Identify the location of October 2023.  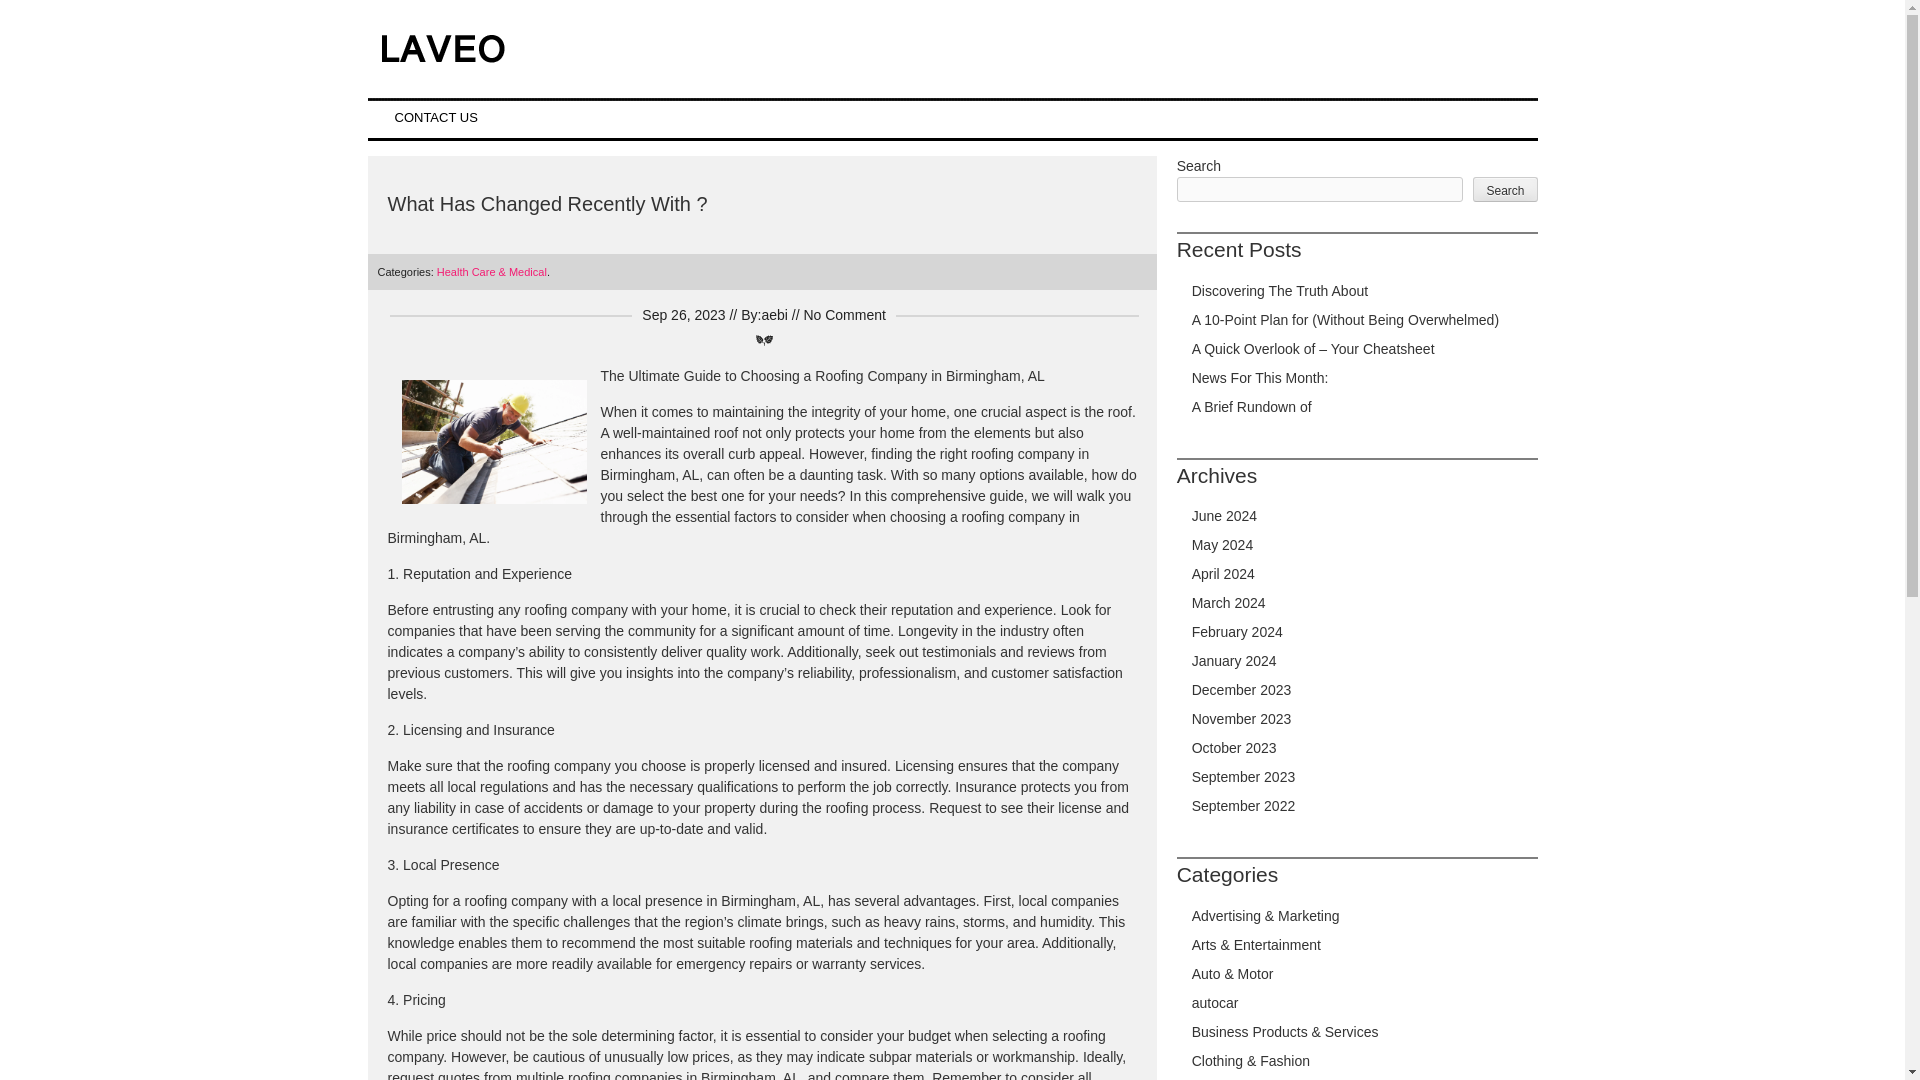
(1234, 748).